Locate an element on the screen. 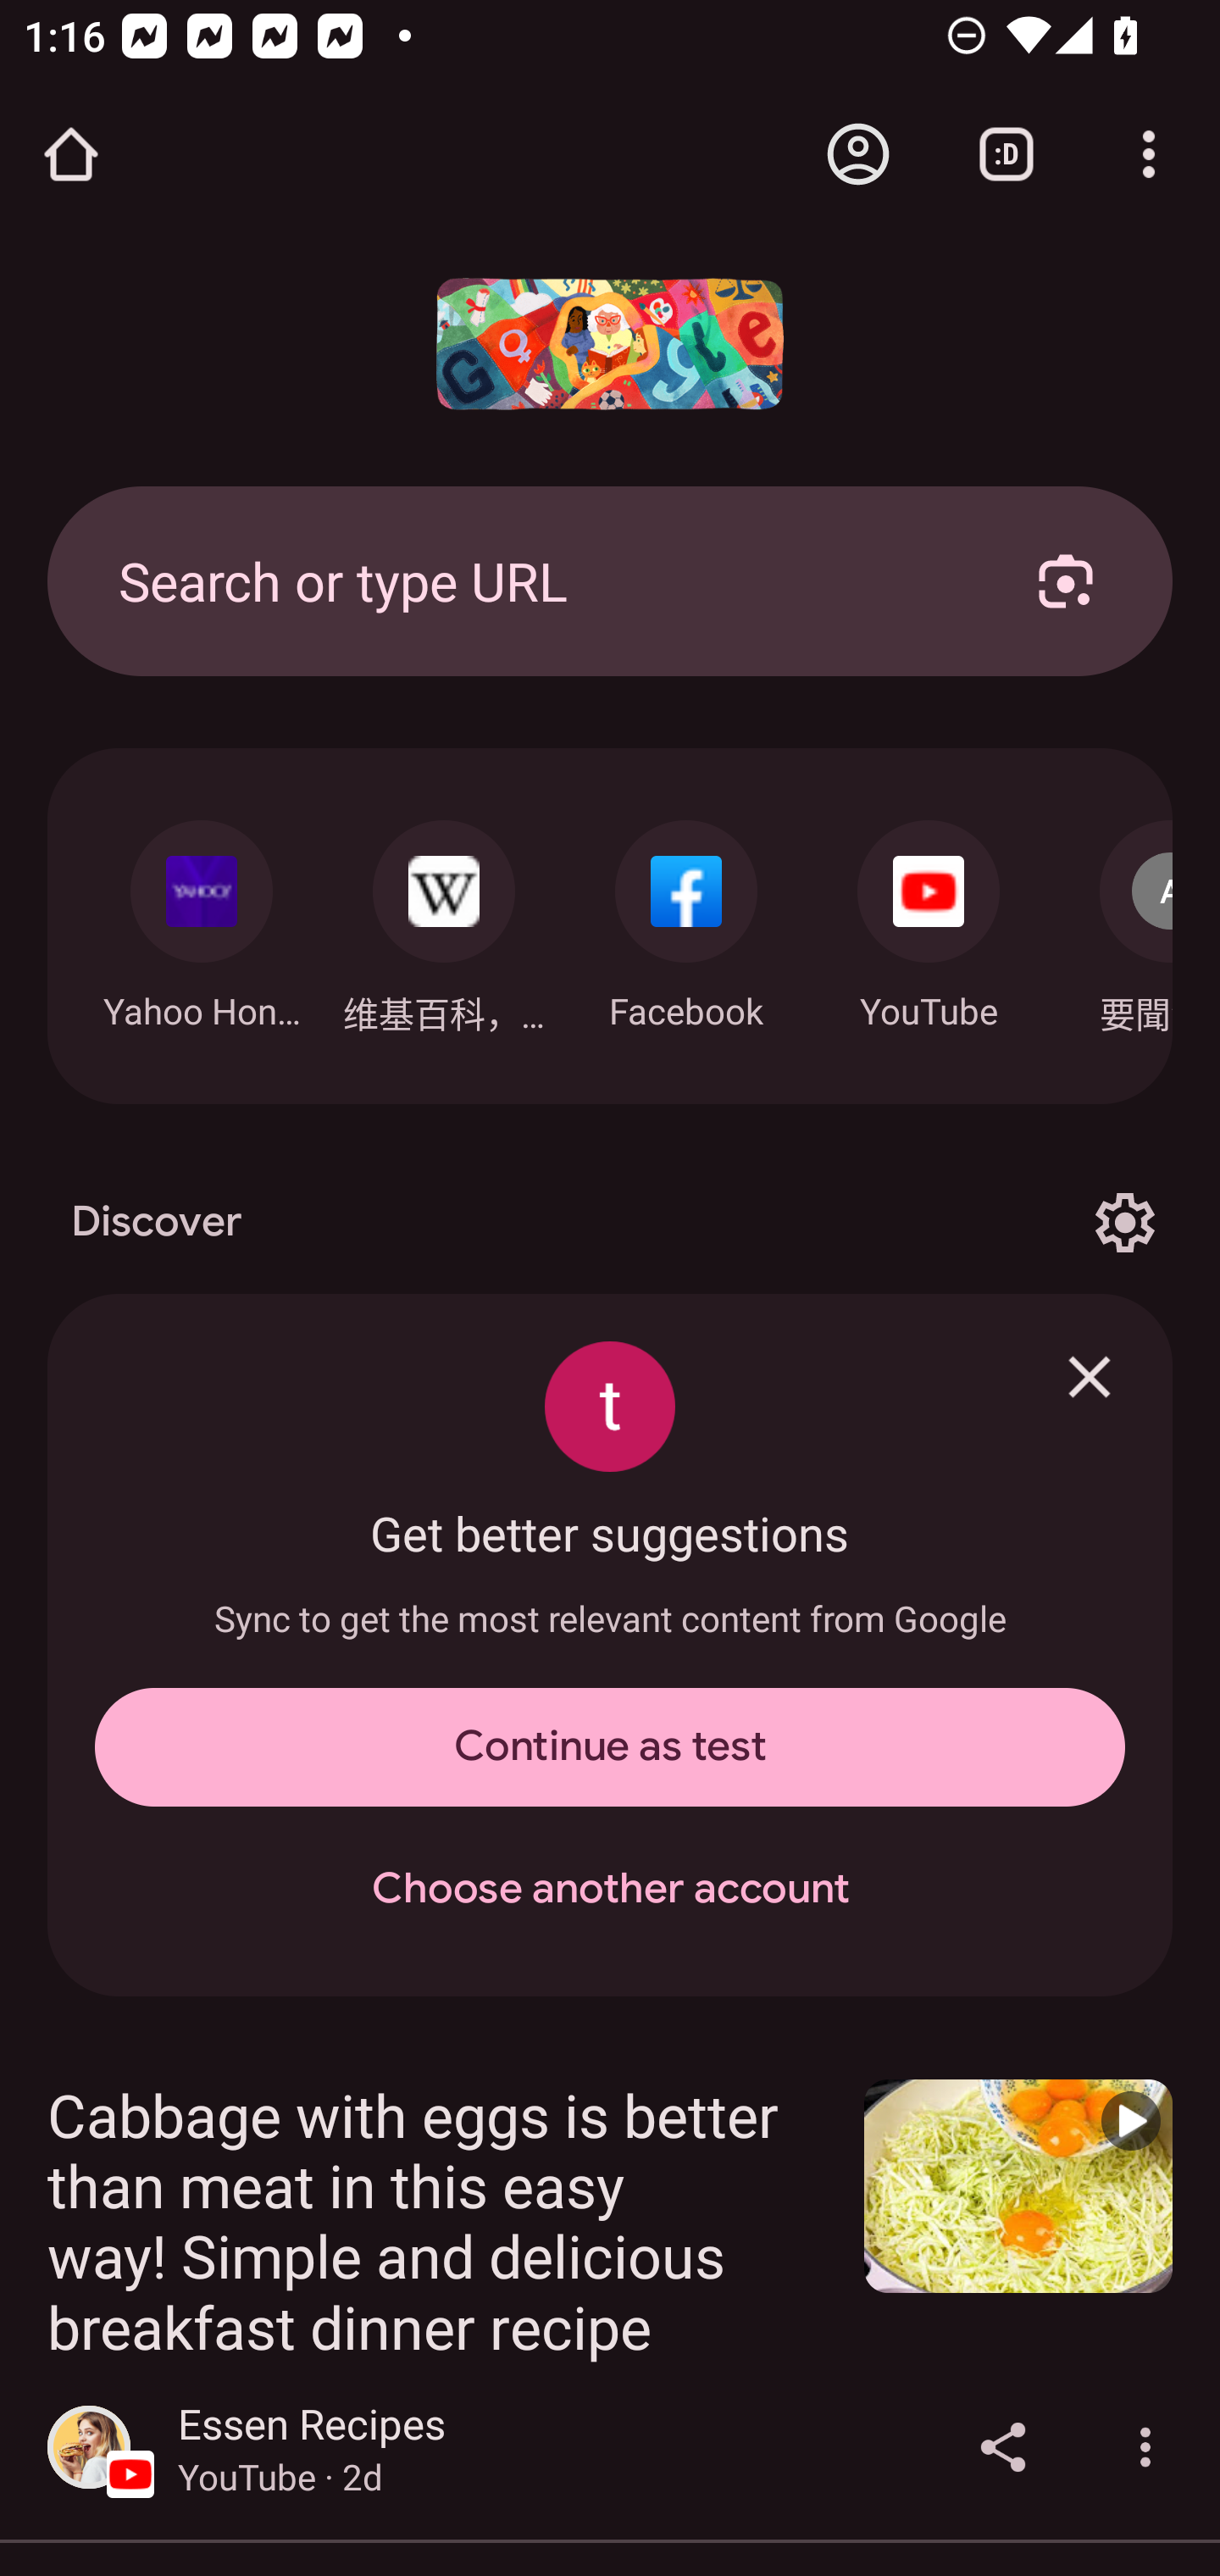 This screenshot has height=2576, width=1220. Customize and control Google Chrome is located at coordinates (1149, 154).